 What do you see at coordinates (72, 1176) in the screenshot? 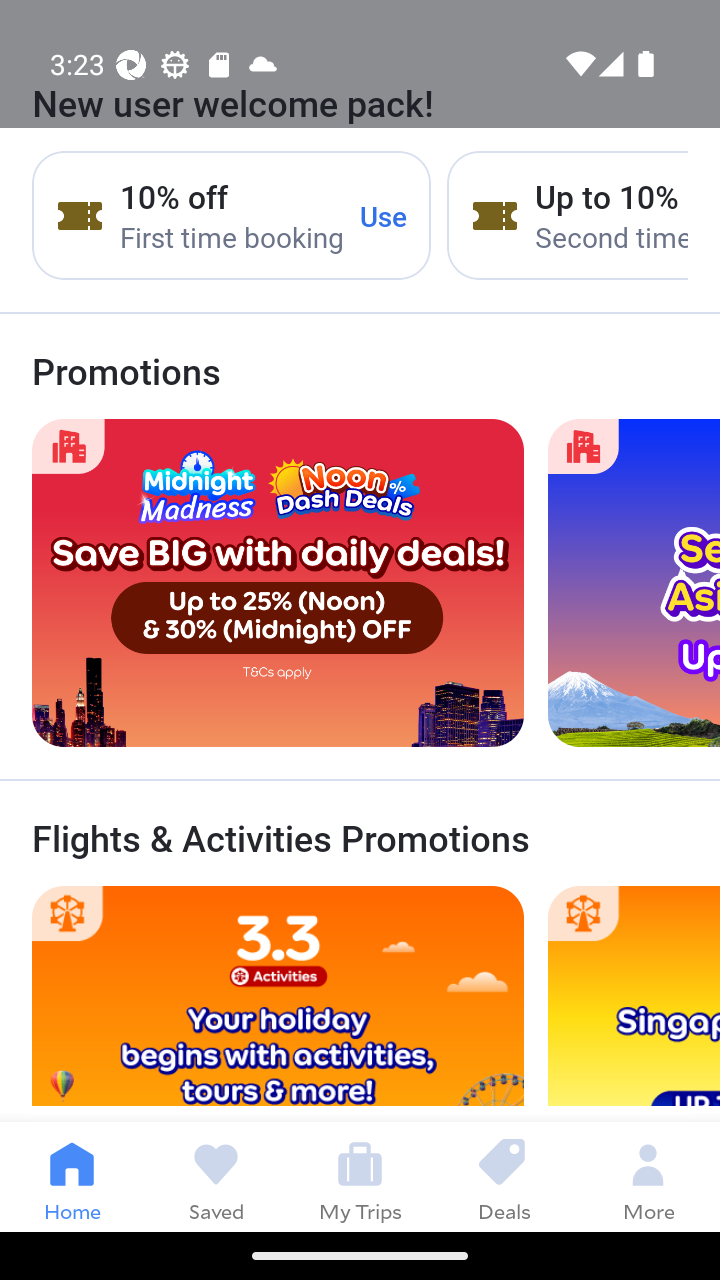
I see `Home` at bounding box center [72, 1176].